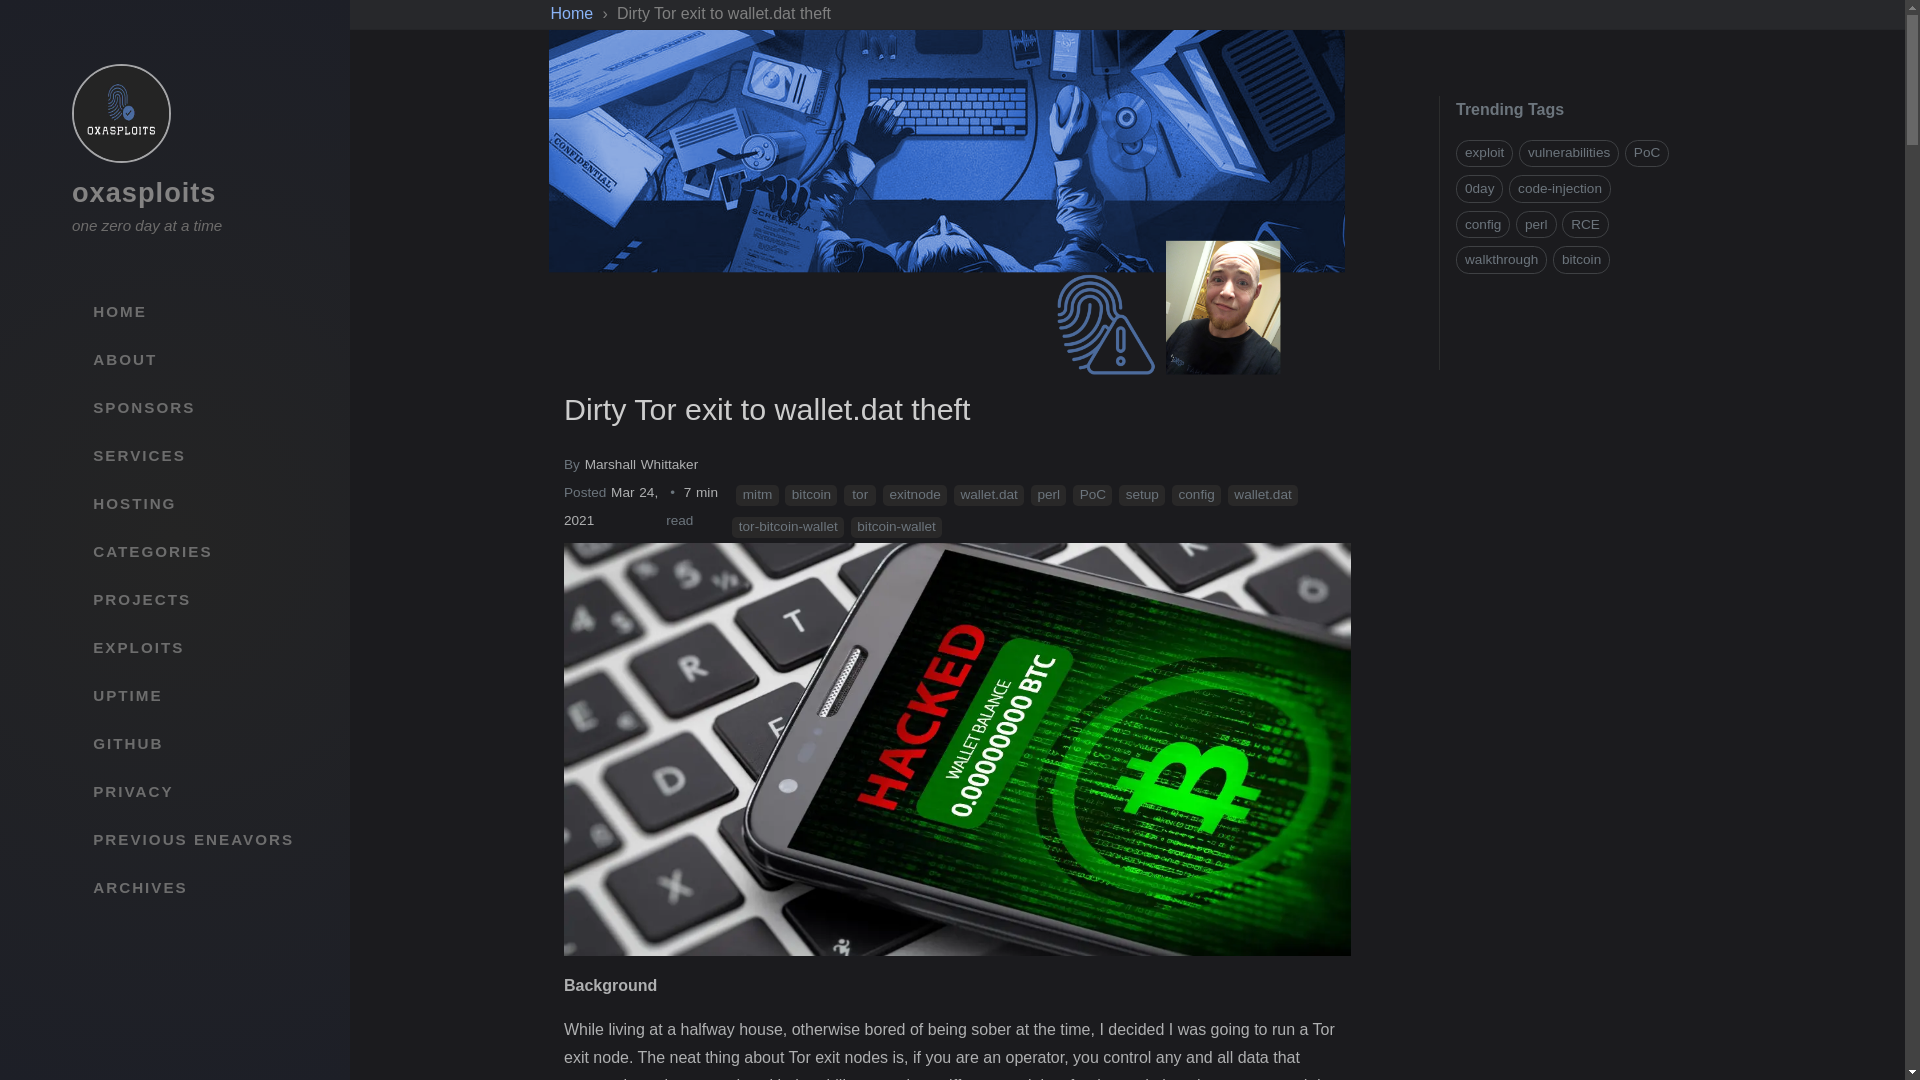  Describe the element at coordinates (611, 506) in the screenshot. I see `Wed, Mar 24, 2021,  3:23 PM -0400` at that location.